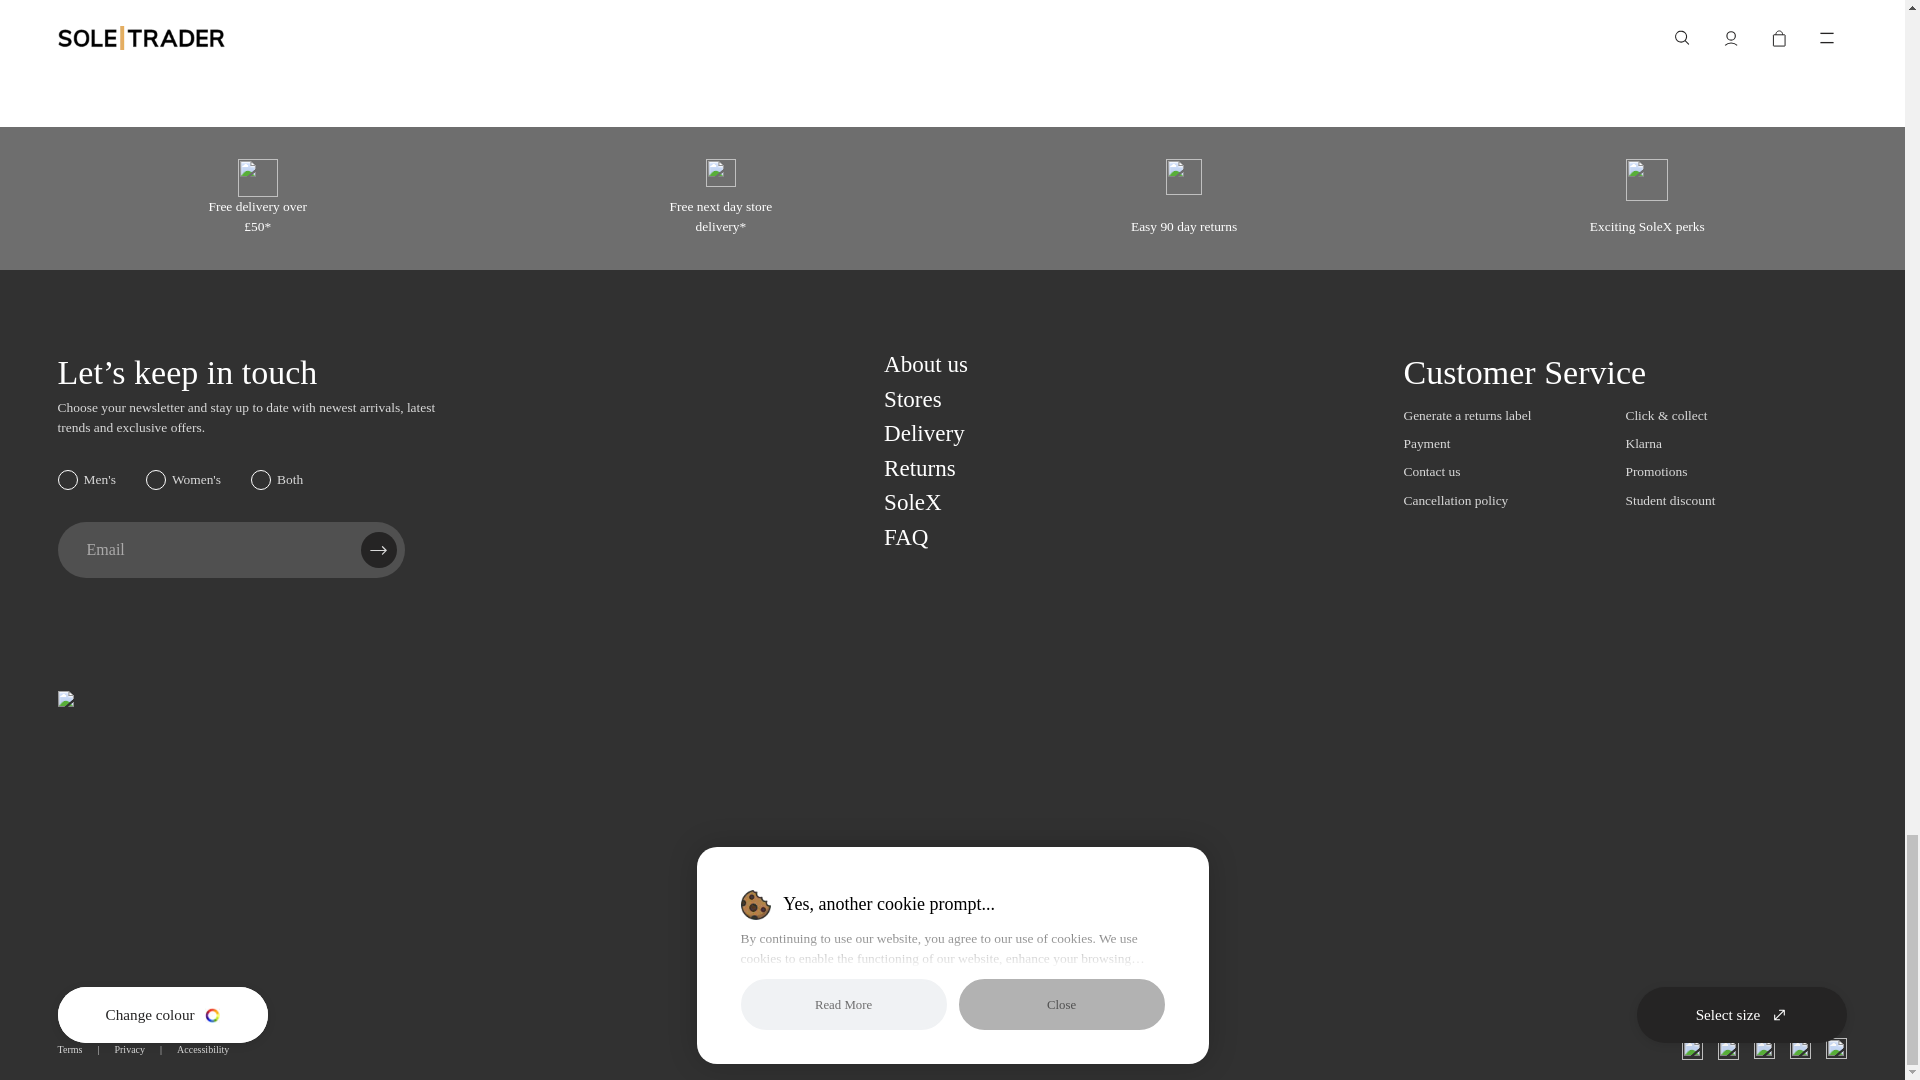 The image size is (1920, 1080). What do you see at coordinates (912, 502) in the screenshot?
I see `SoleX` at bounding box center [912, 502].